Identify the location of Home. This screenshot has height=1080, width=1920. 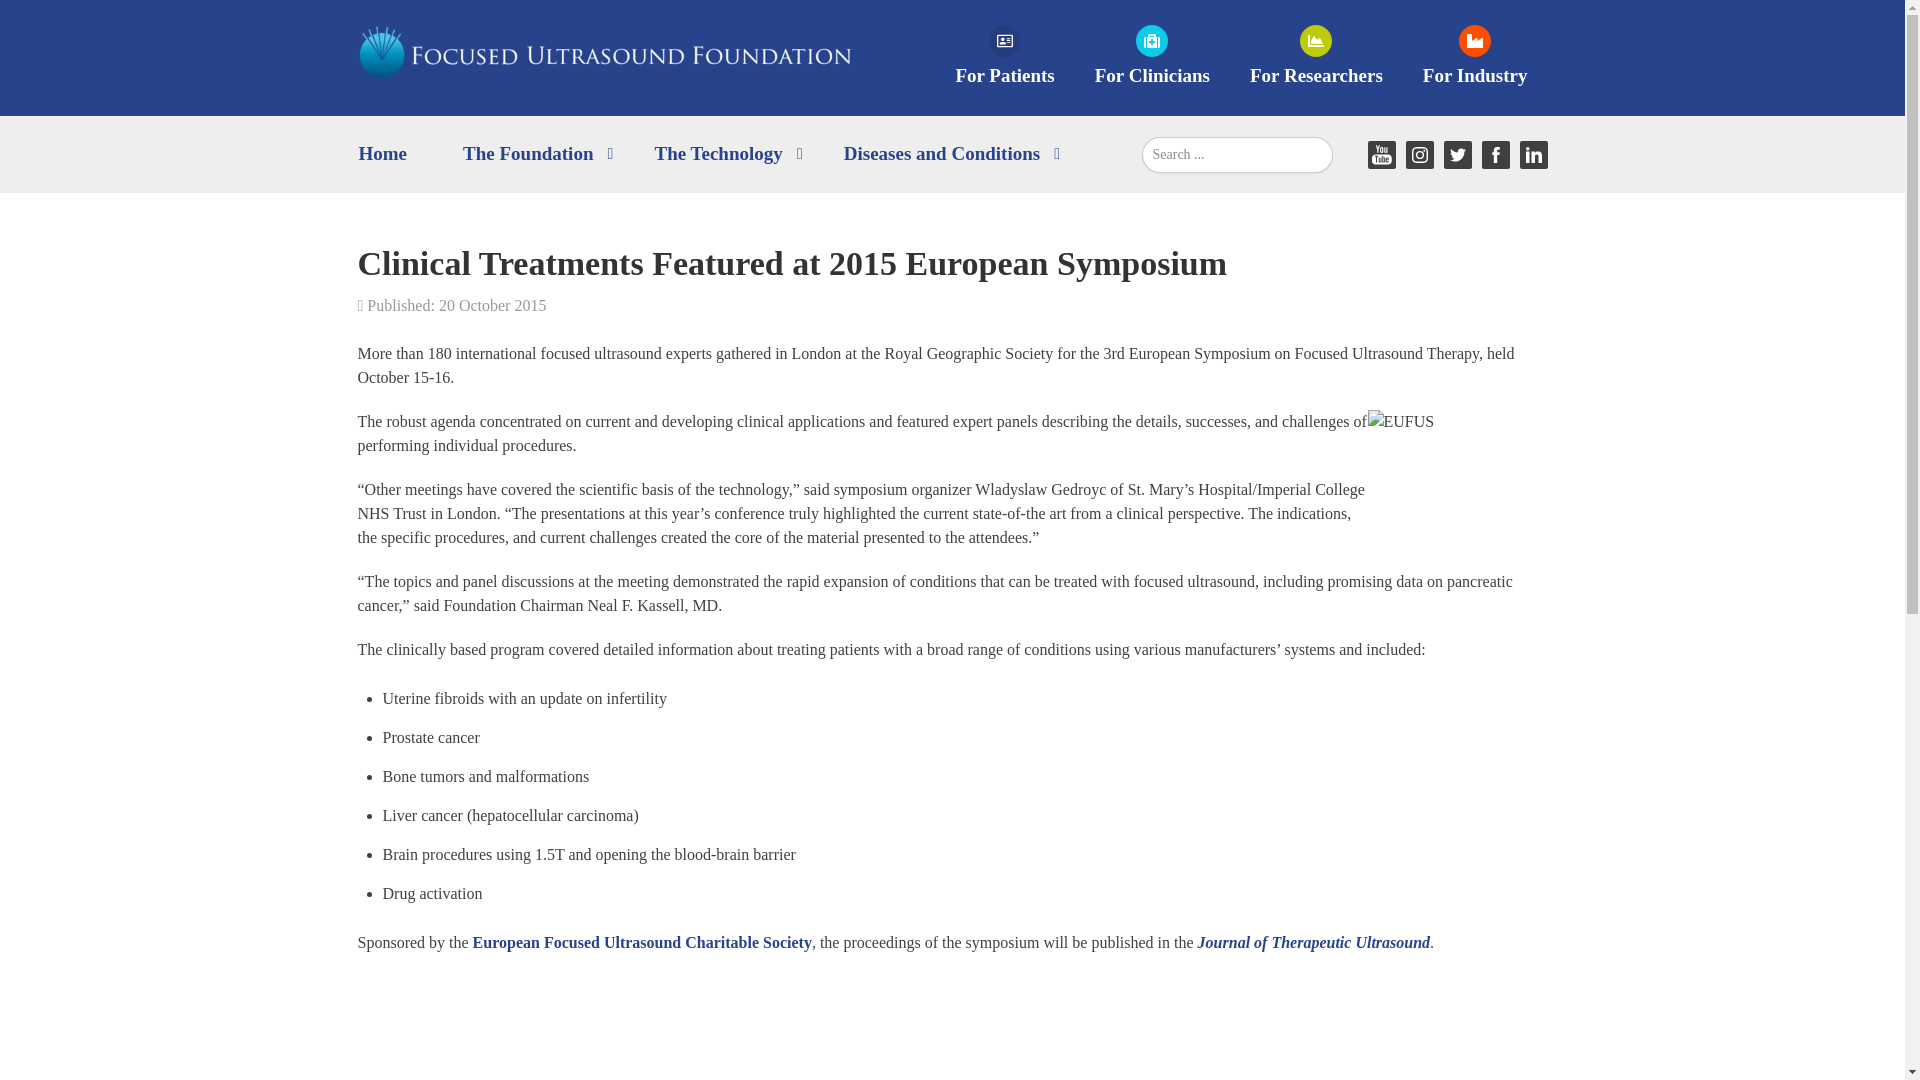
(387, 154).